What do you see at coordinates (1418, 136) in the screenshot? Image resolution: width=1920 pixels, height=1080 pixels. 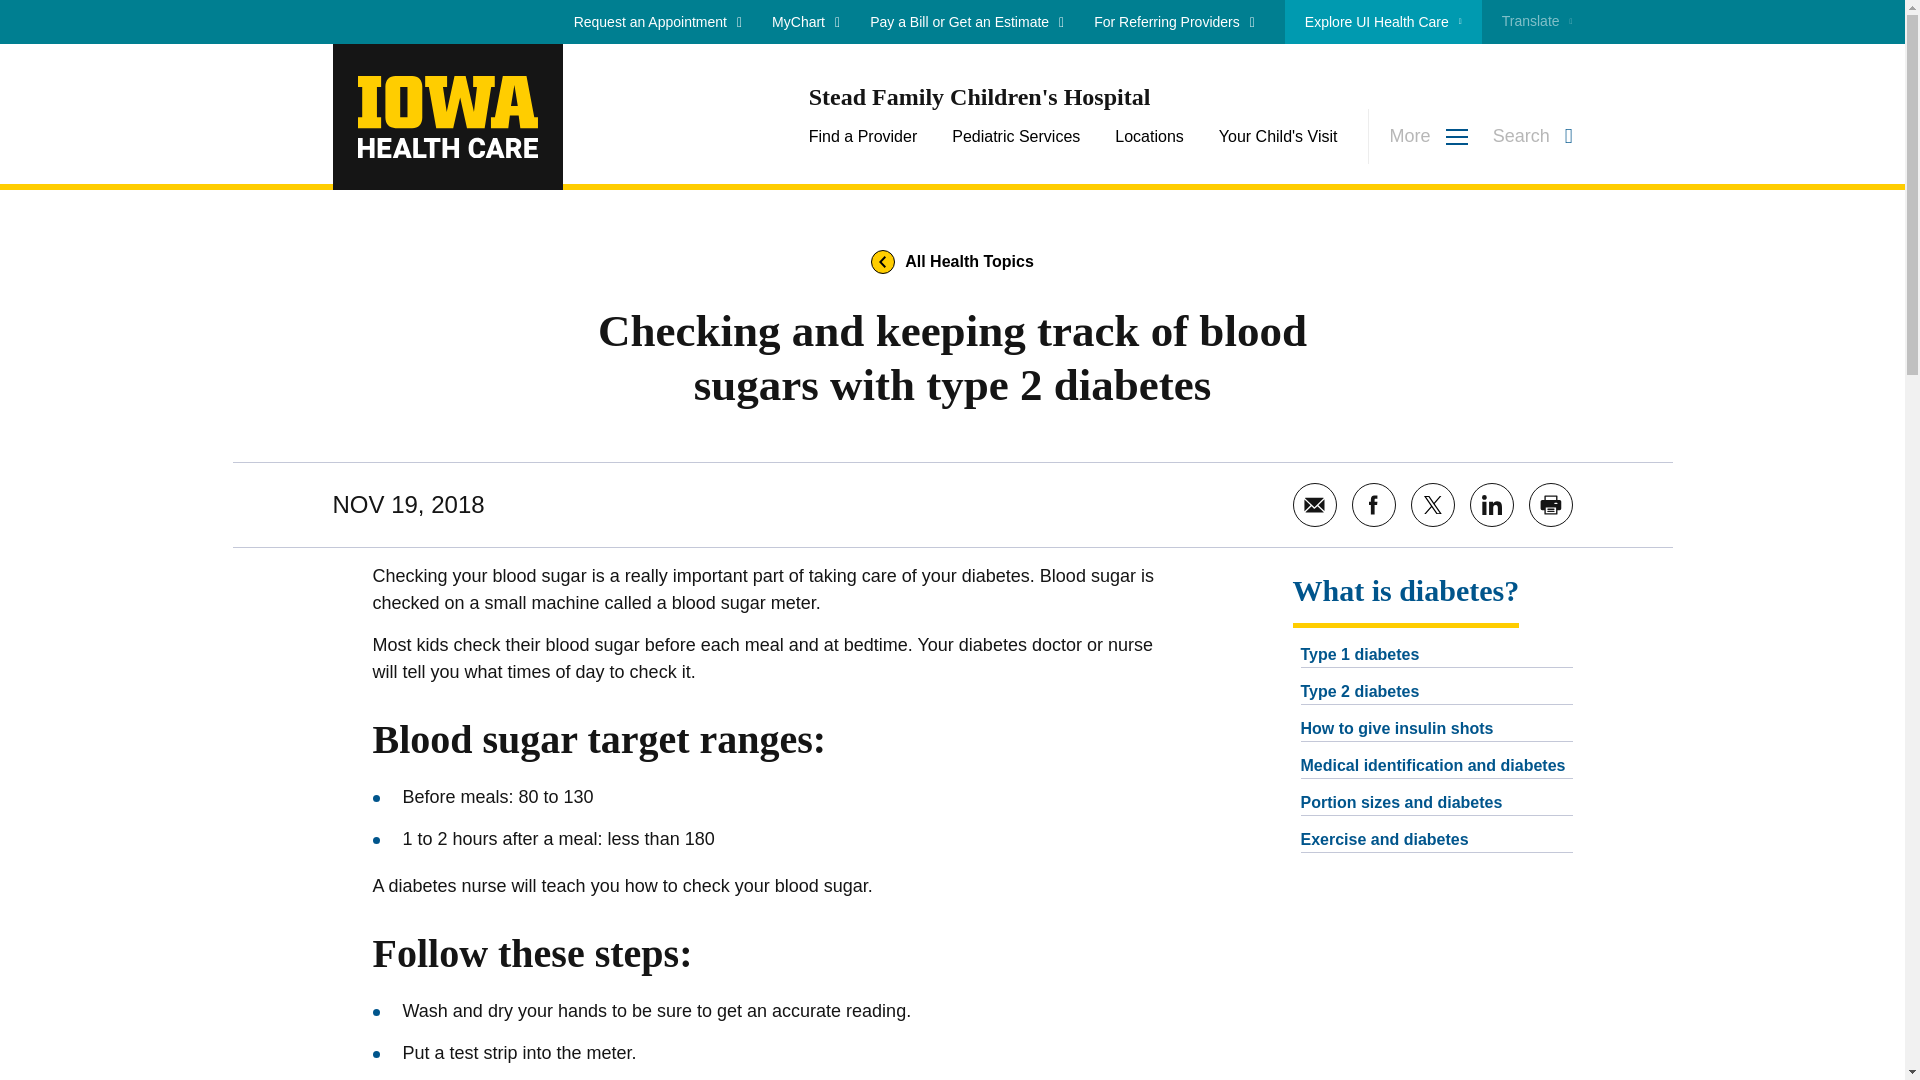 I see `More` at bounding box center [1418, 136].